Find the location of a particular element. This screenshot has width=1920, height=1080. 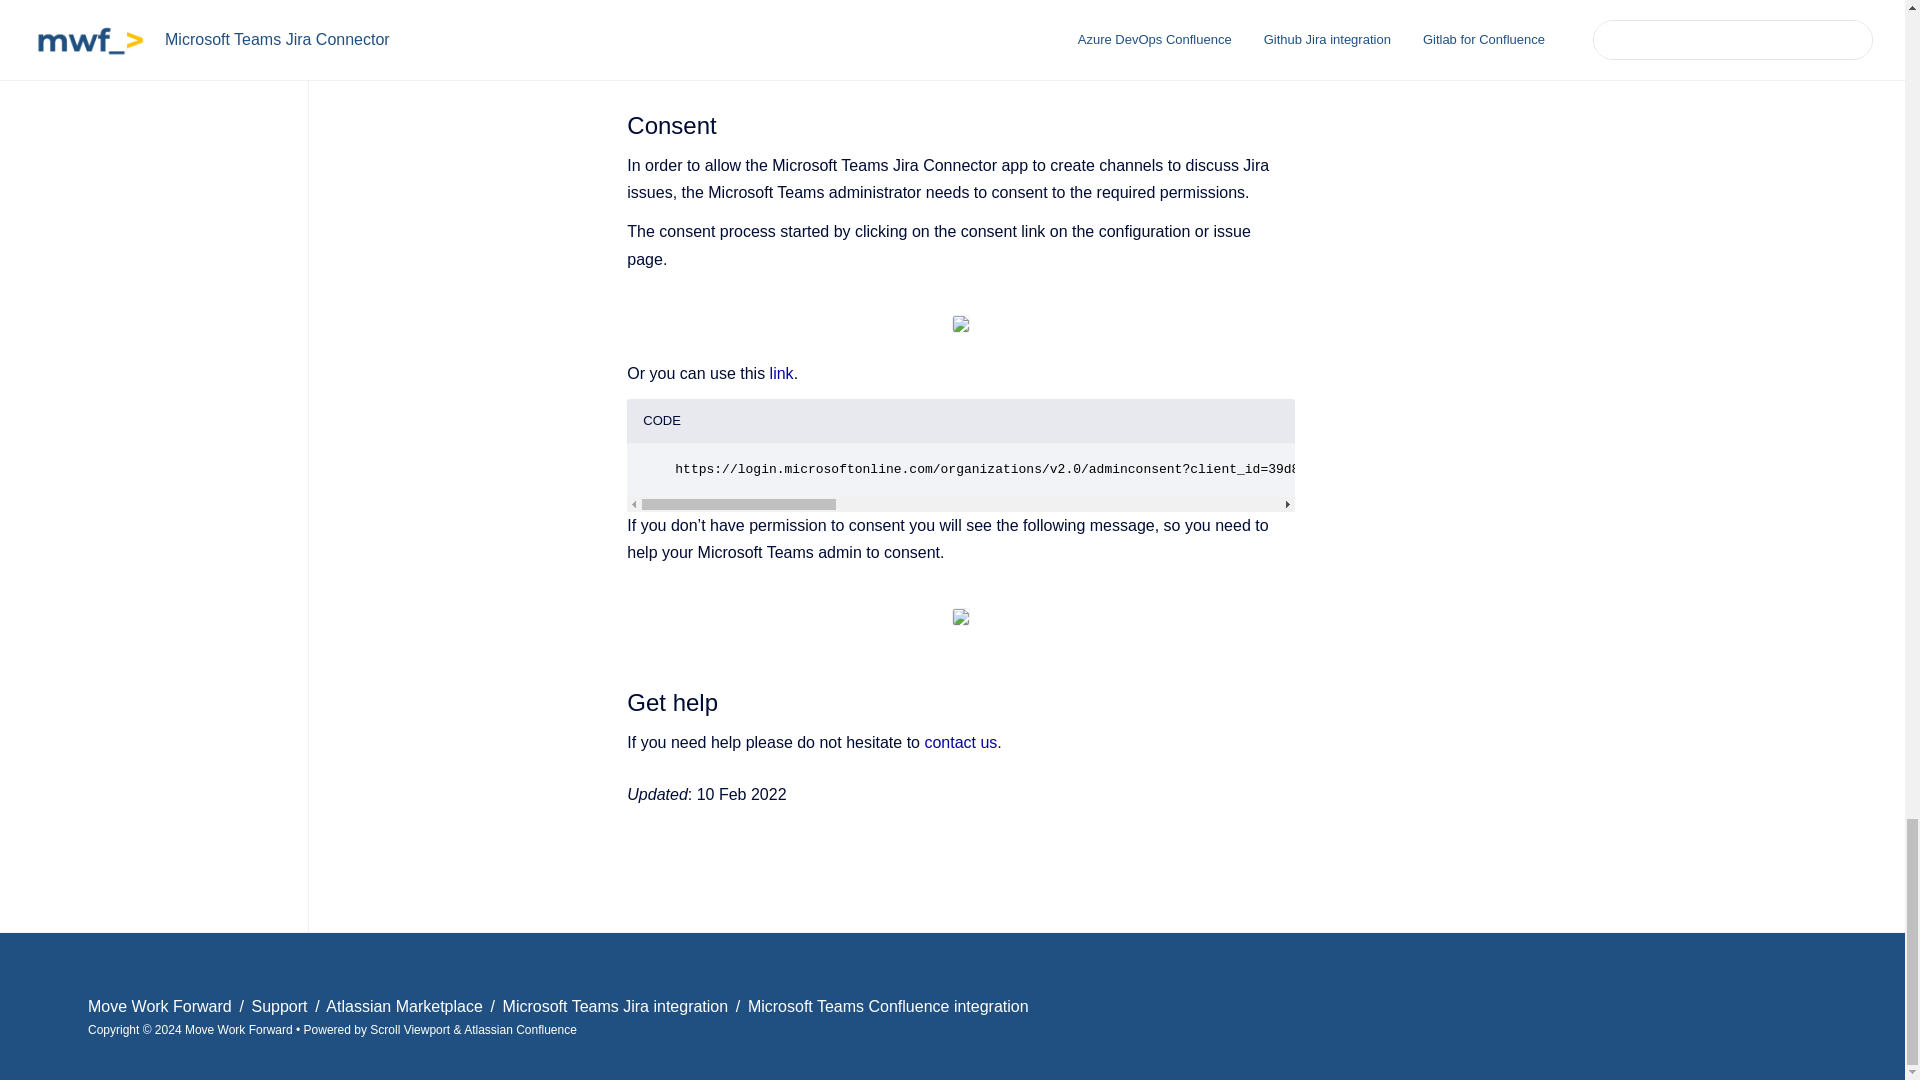

Atlassian Marketplace is located at coordinates (406, 1006).